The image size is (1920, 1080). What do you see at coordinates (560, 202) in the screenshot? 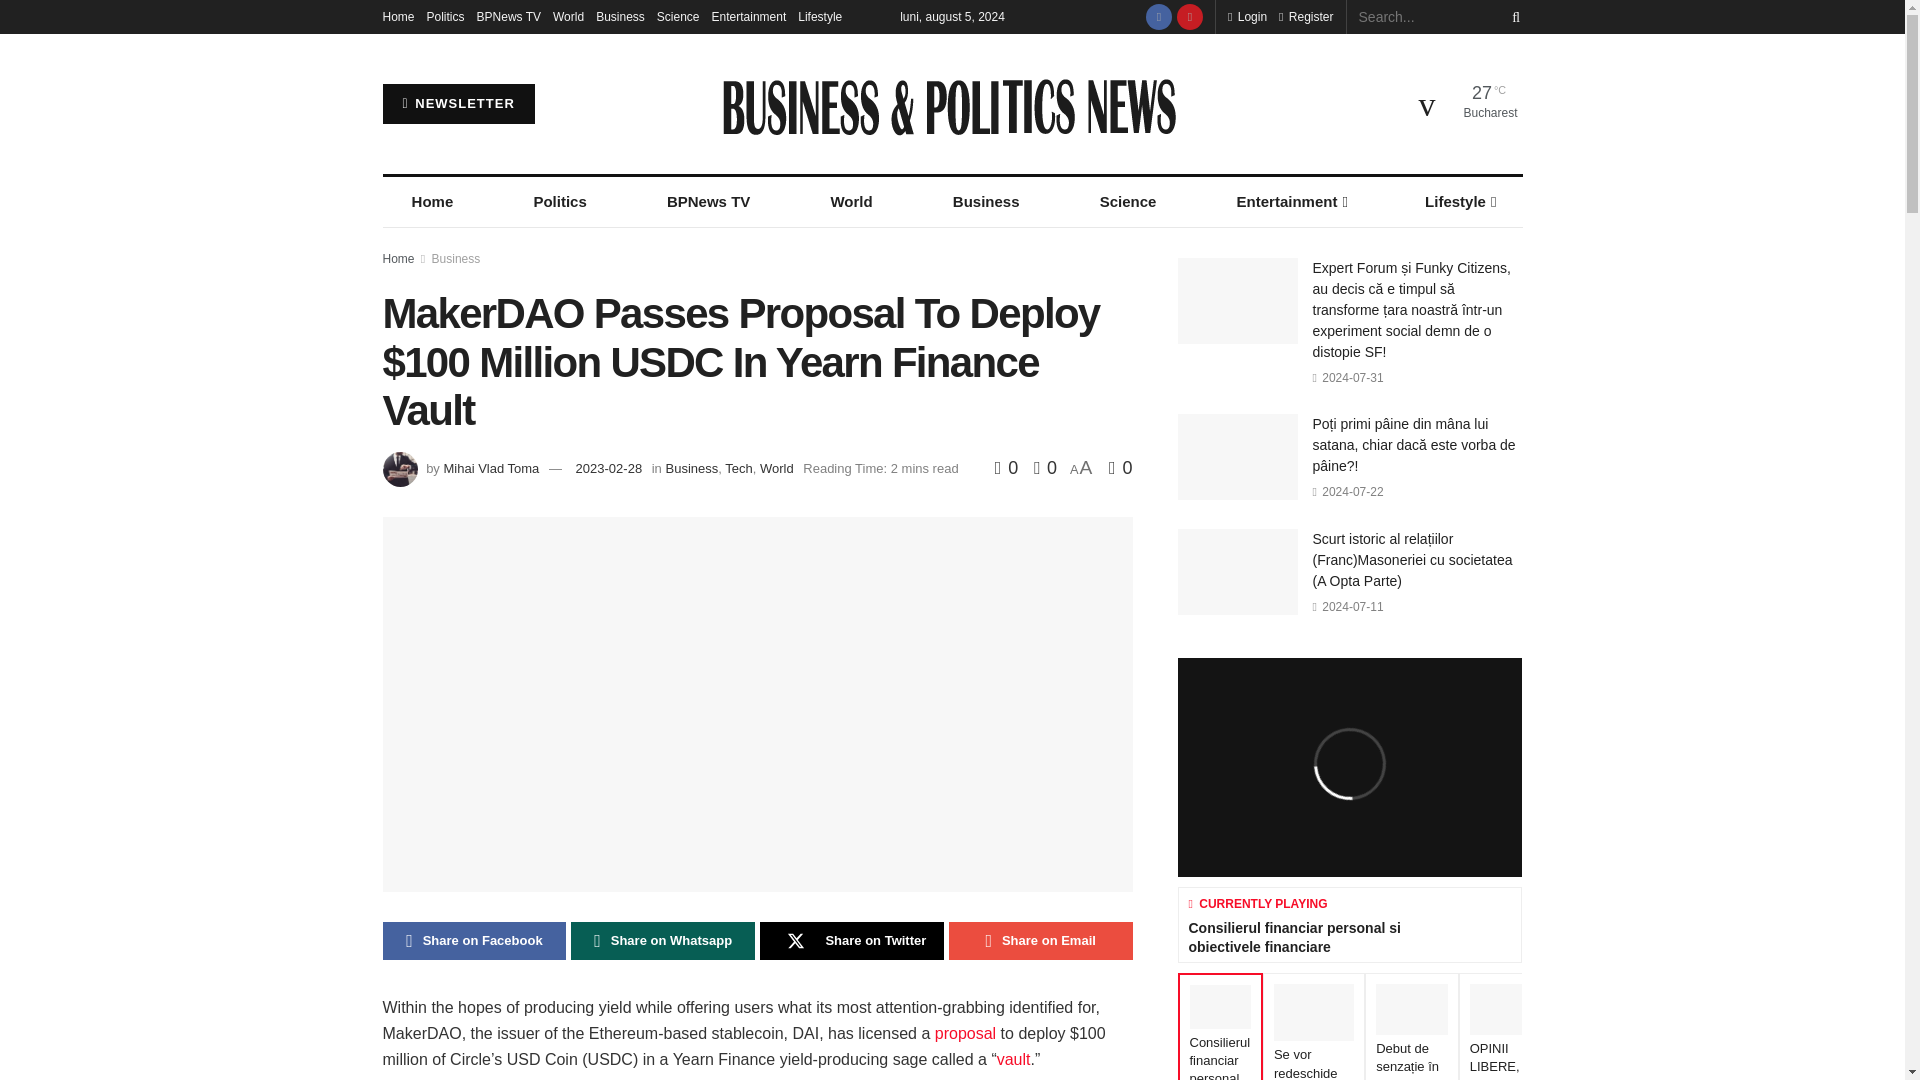
I see `Politics` at bounding box center [560, 202].